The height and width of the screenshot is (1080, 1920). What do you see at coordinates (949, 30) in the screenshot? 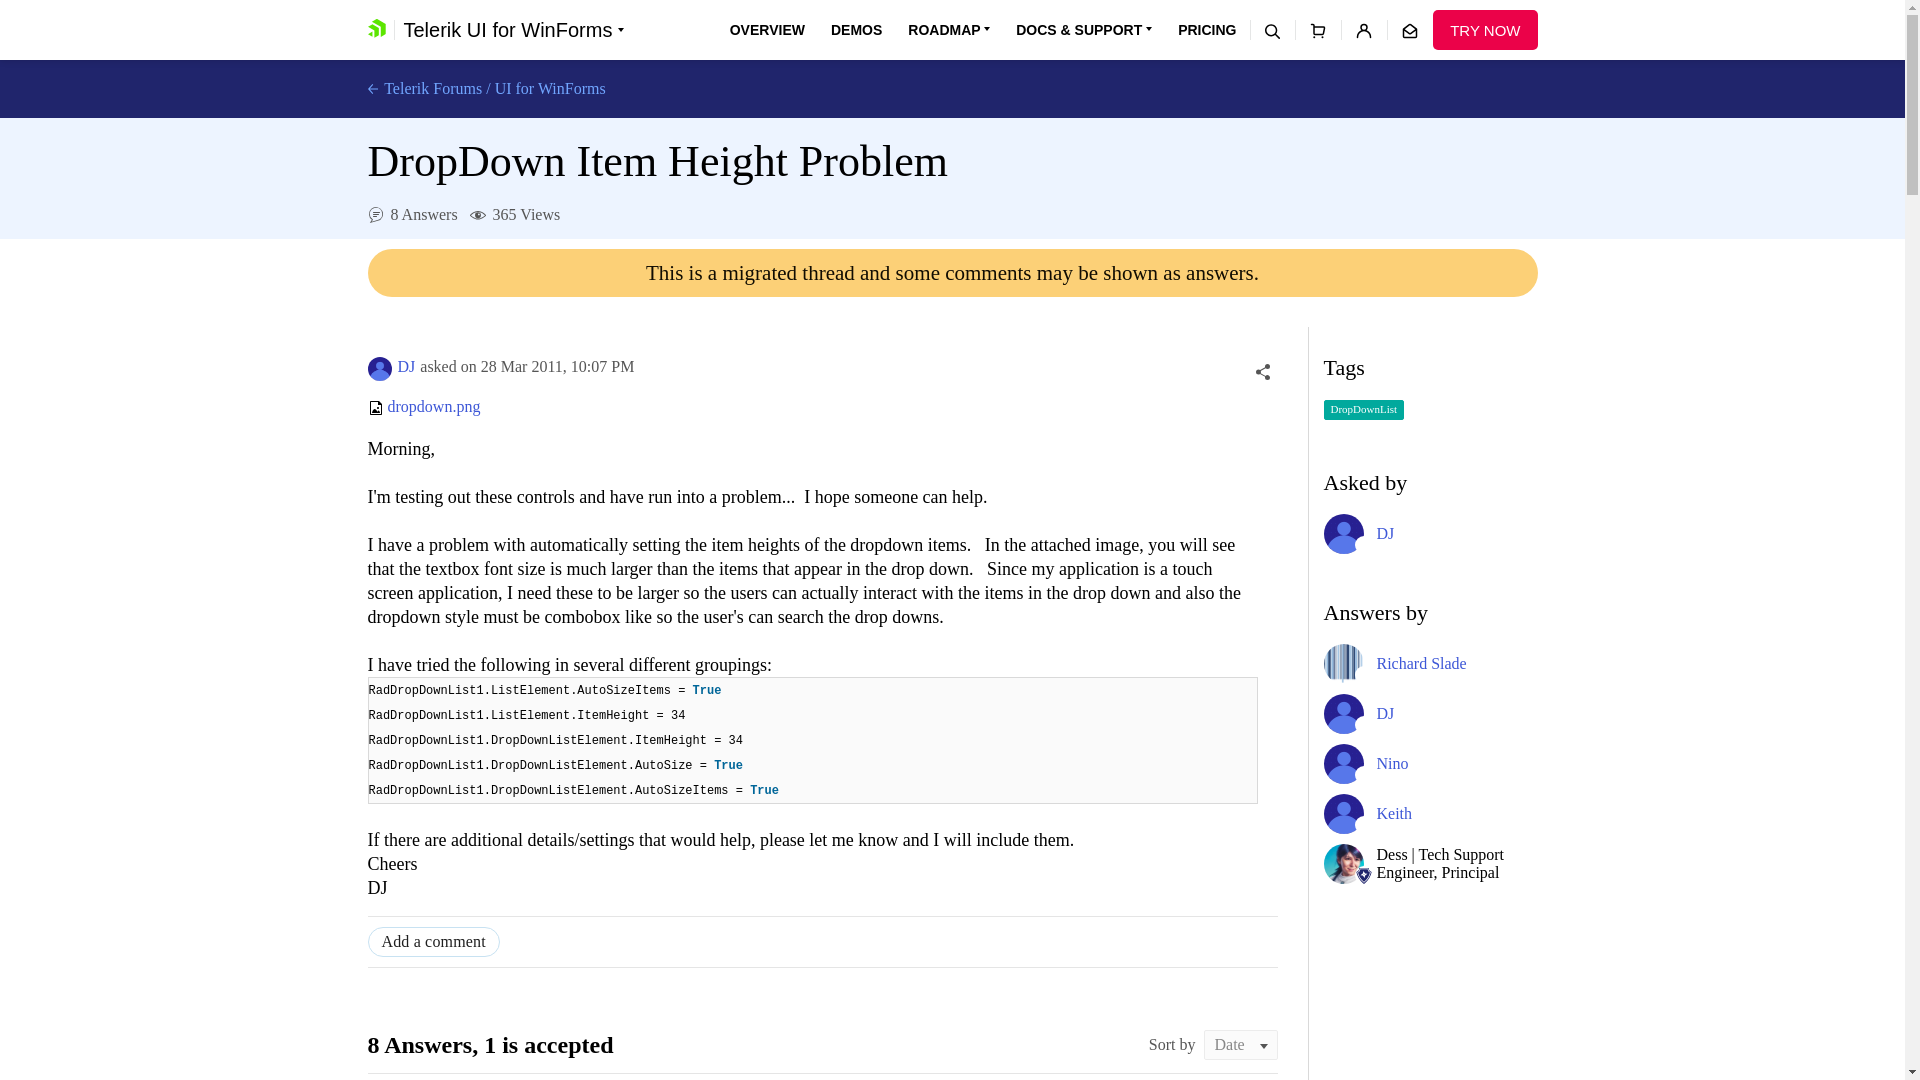
I see `ROADMAP` at bounding box center [949, 30].